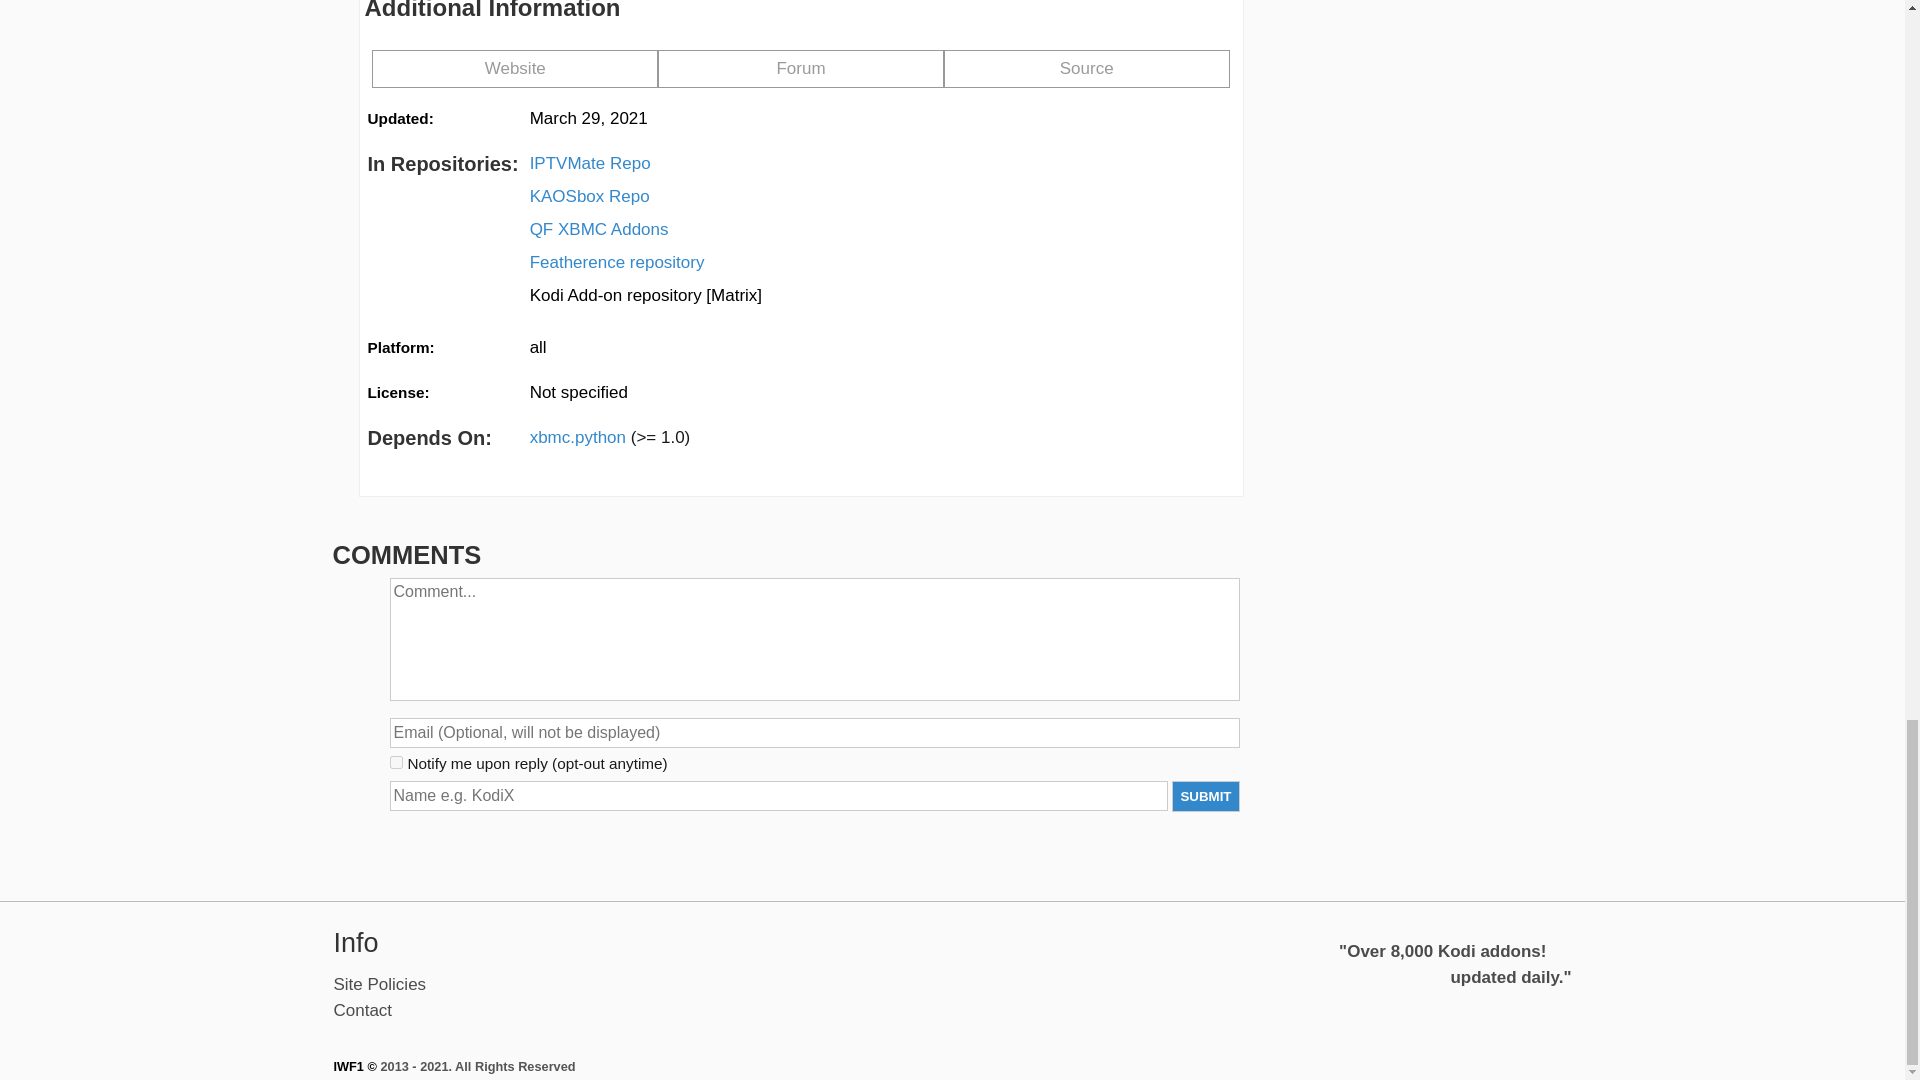  I want to click on 1, so click(396, 762).